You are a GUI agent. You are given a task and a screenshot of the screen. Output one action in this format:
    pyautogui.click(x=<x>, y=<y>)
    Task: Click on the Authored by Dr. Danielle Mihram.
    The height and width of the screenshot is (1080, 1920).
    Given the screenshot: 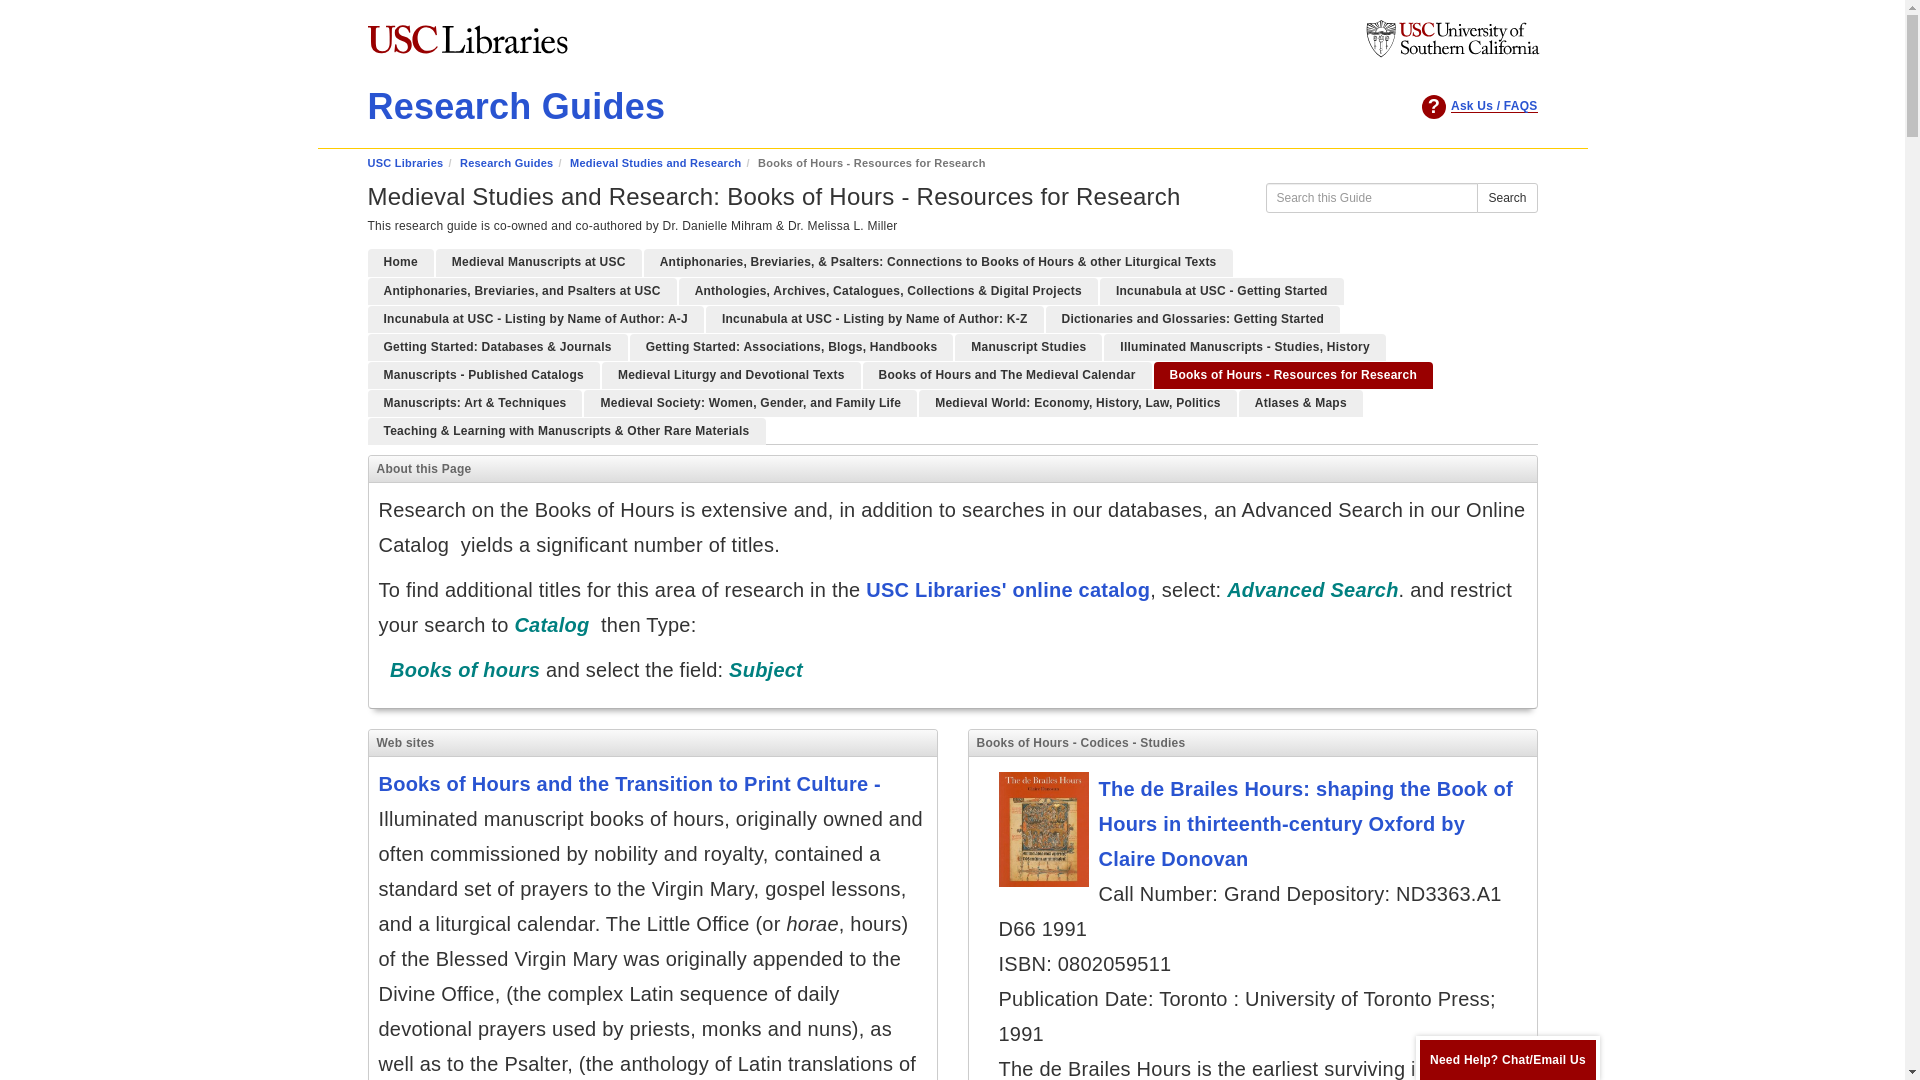 What is the action you would take?
    pyautogui.click(x=1292, y=374)
    